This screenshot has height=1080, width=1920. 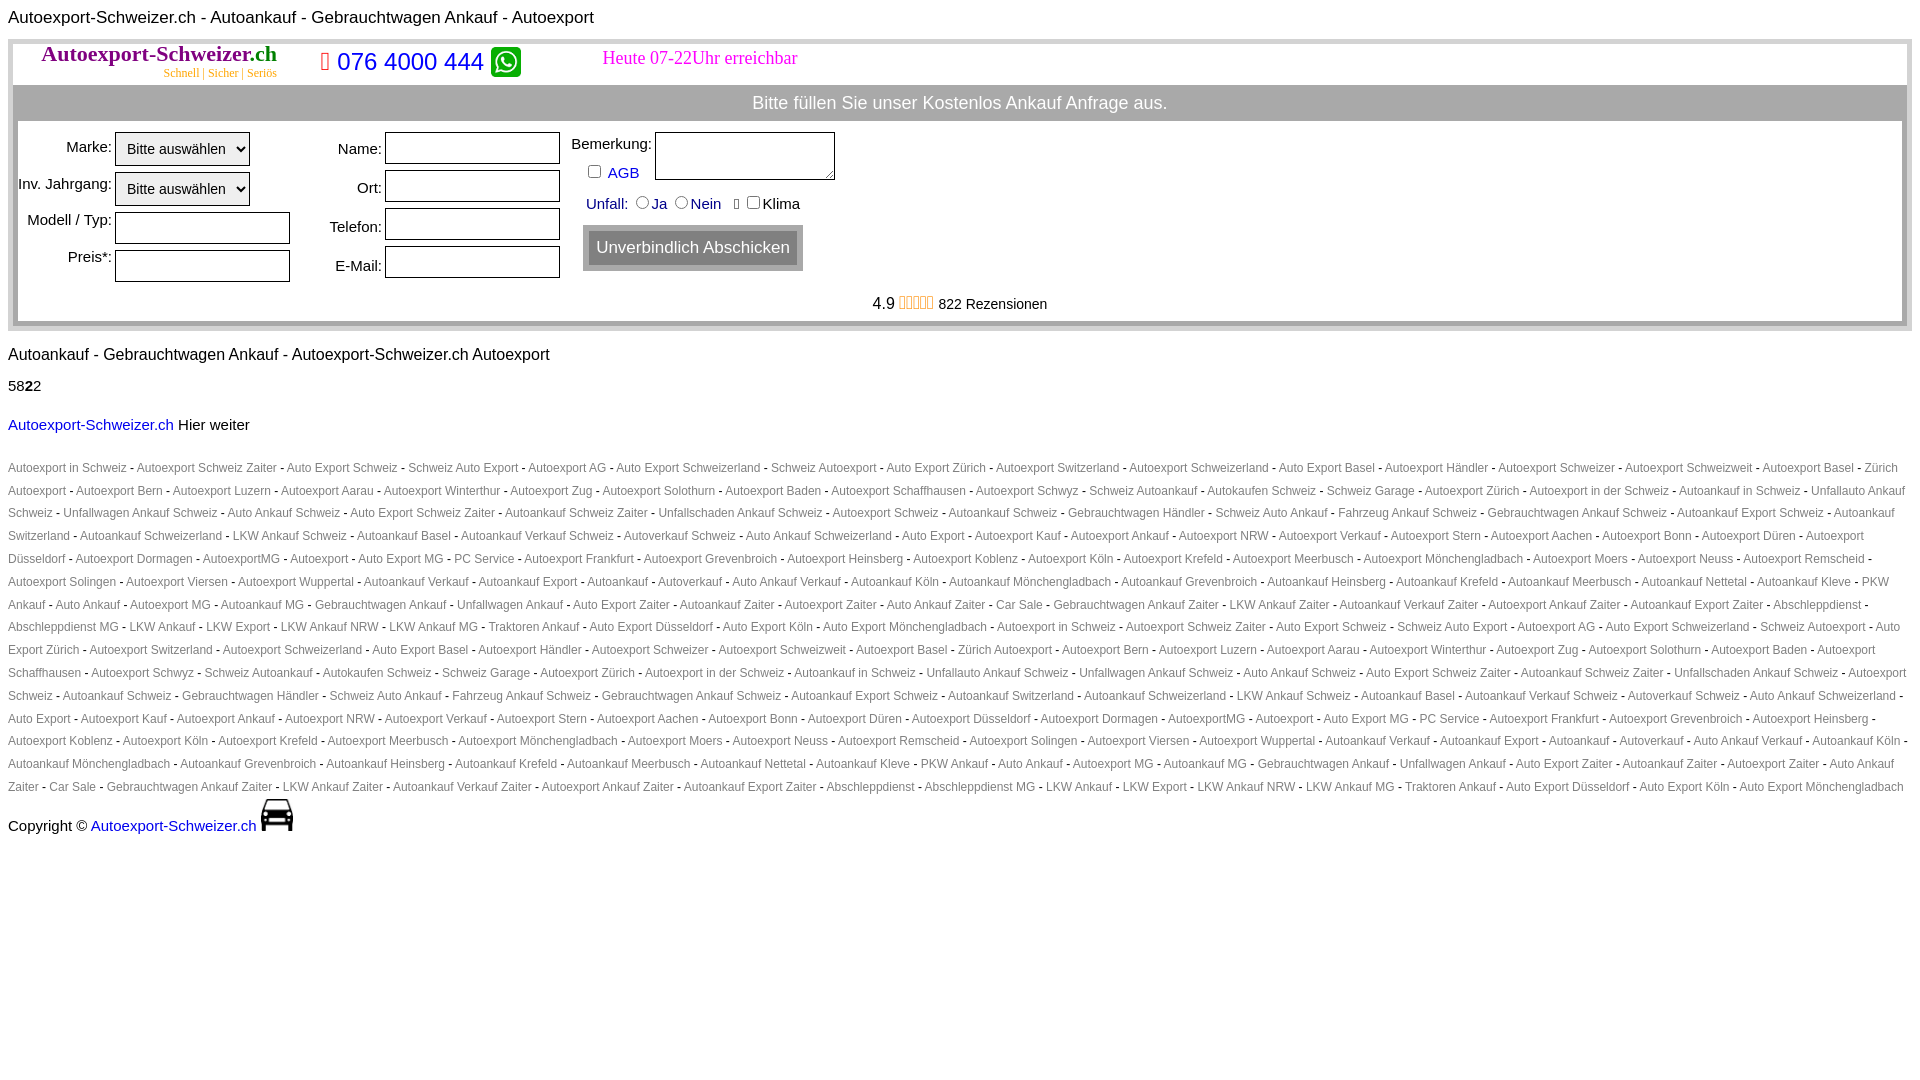 What do you see at coordinates (1324, 764) in the screenshot?
I see `Gebrauchtwagen Ankauf` at bounding box center [1324, 764].